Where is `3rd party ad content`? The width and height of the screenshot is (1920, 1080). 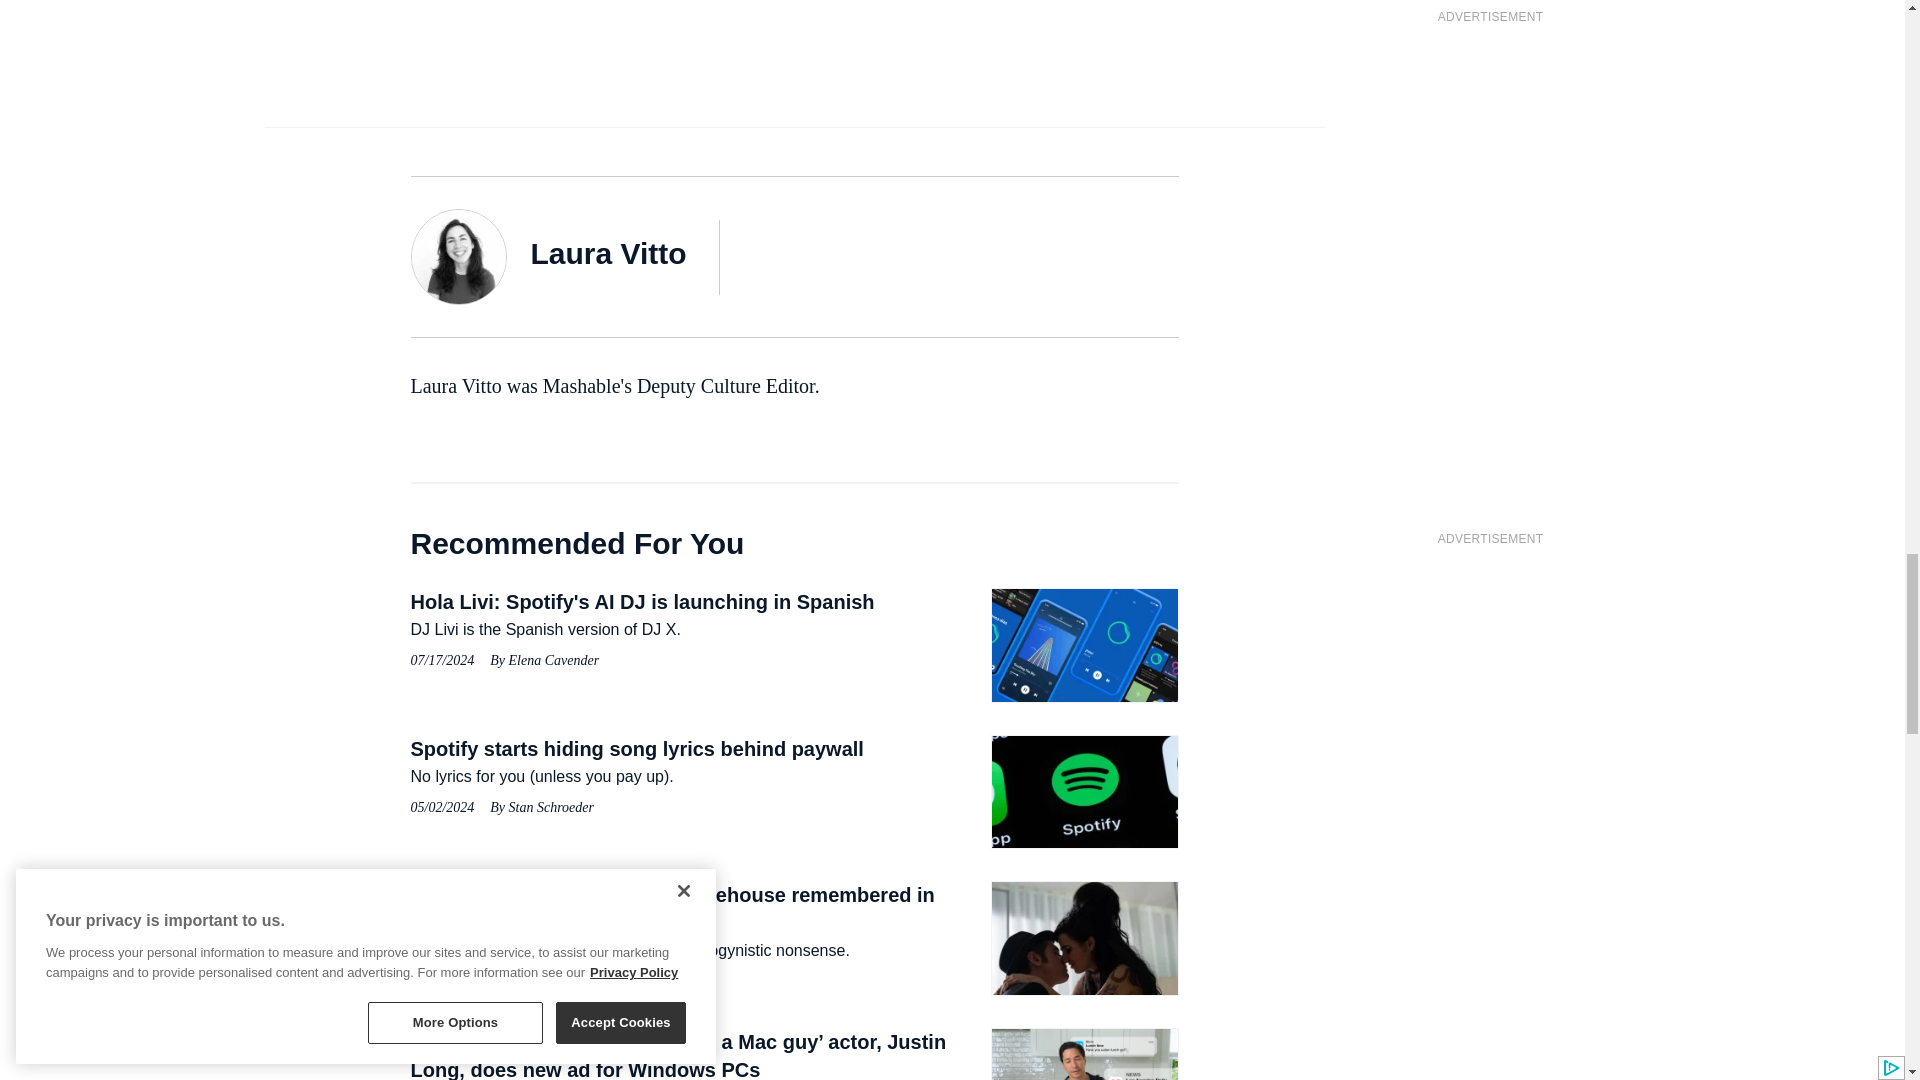
3rd party ad content is located at coordinates (1490, 684).